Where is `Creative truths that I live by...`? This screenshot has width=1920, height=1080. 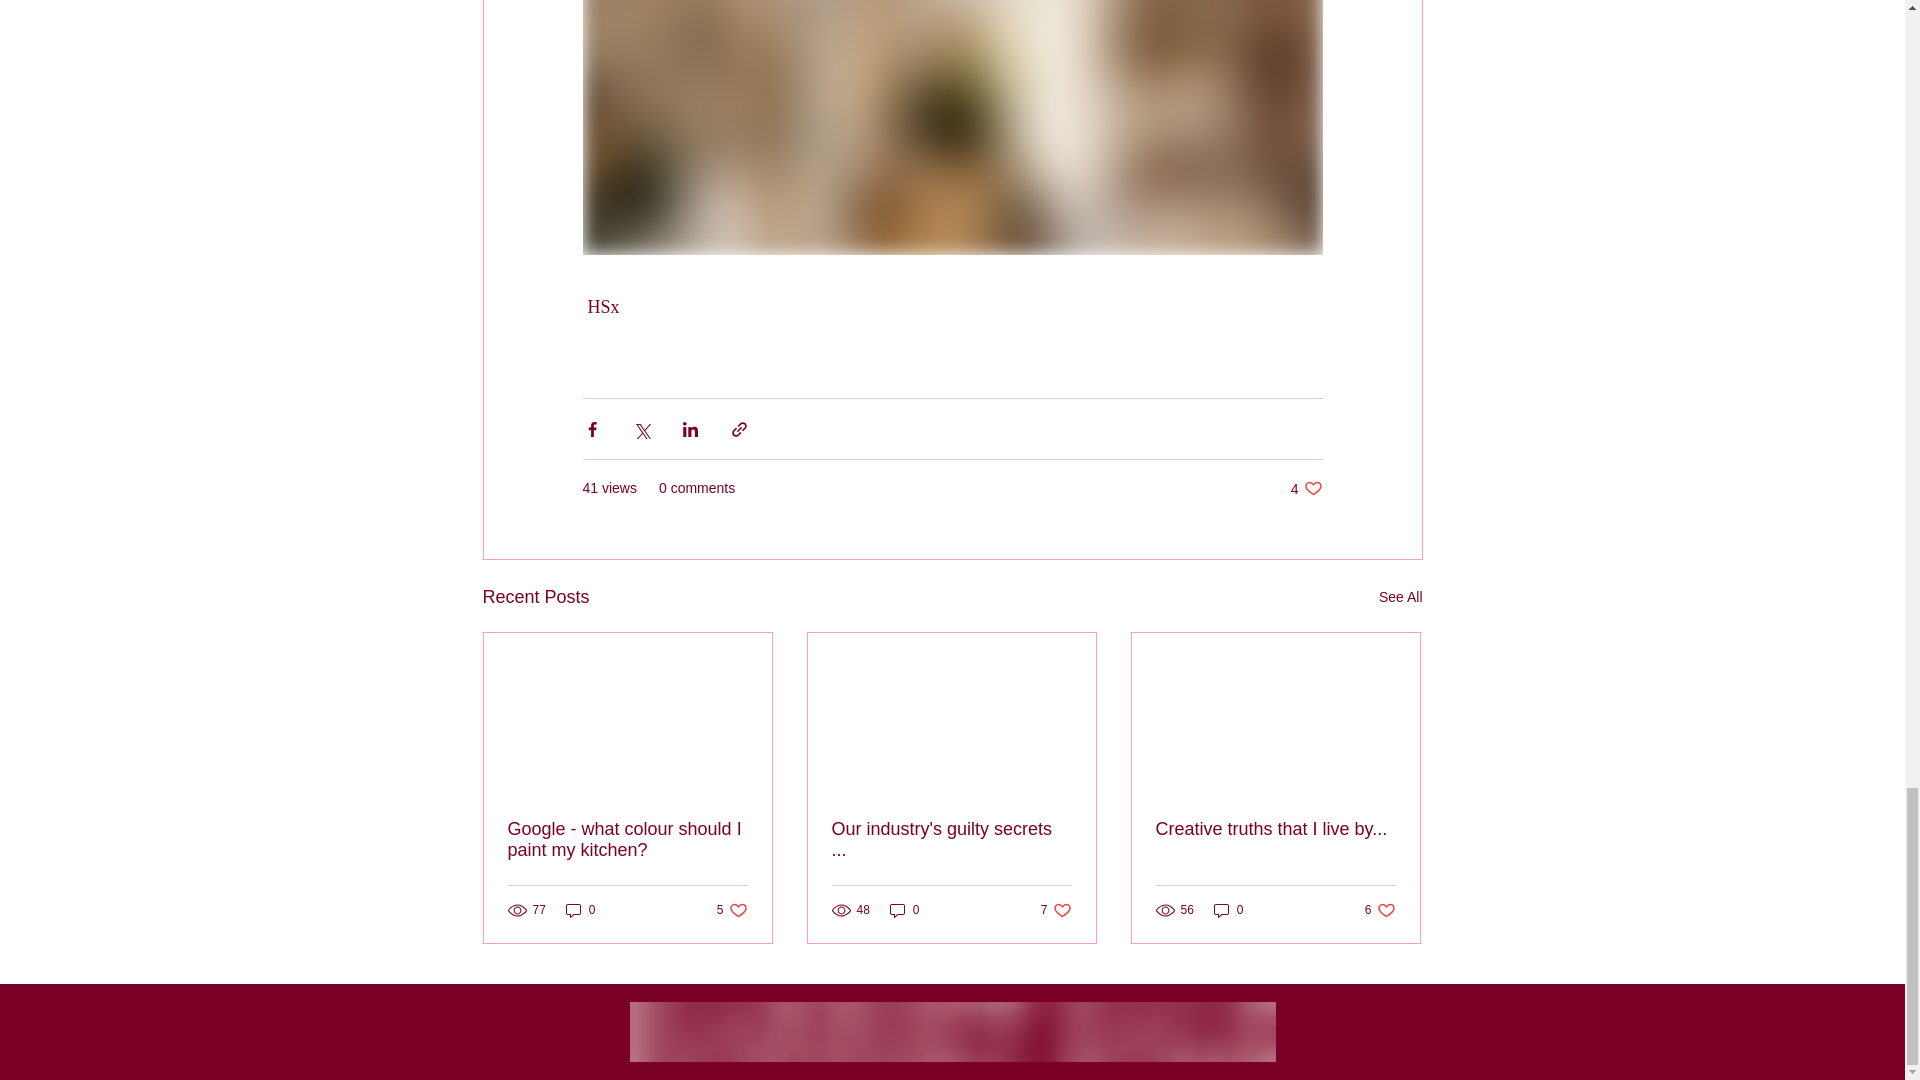 Creative truths that I live by... is located at coordinates (1275, 829).